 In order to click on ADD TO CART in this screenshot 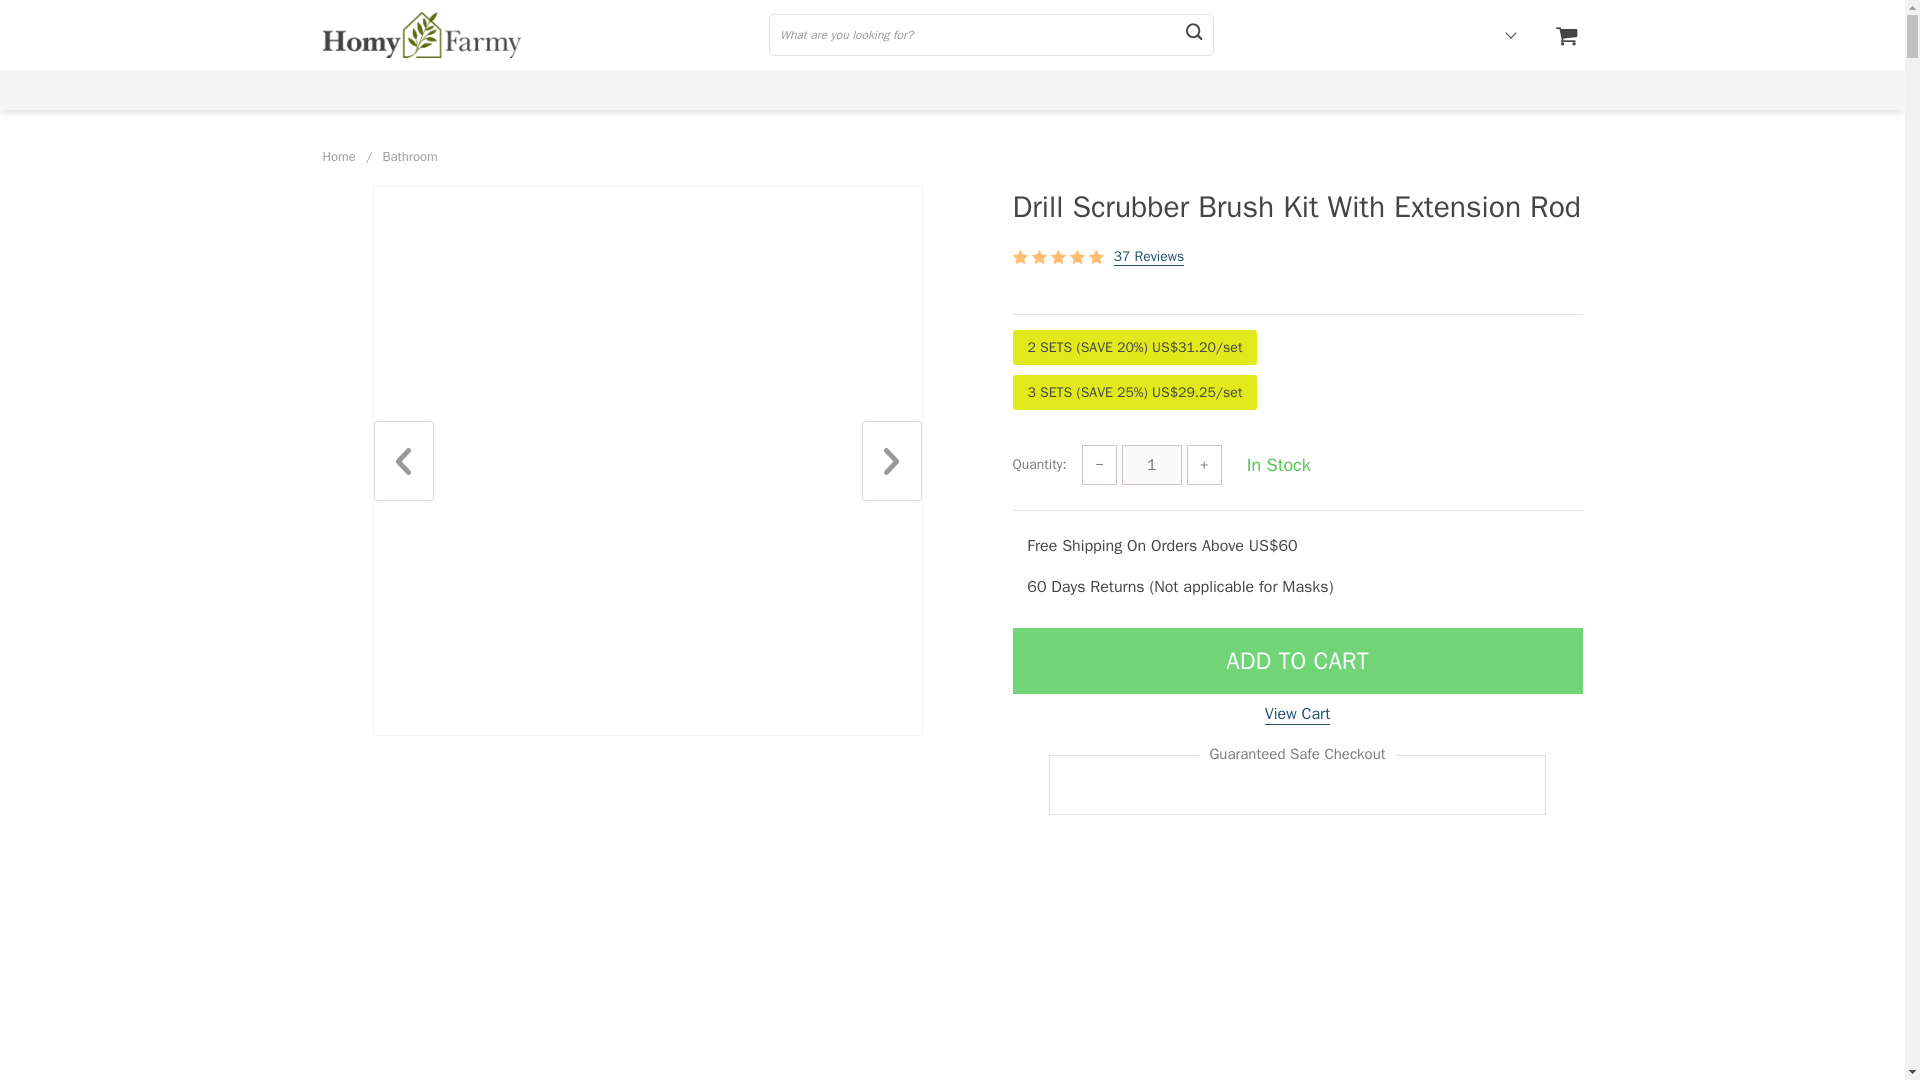, I will do `click(1296, 660)`.